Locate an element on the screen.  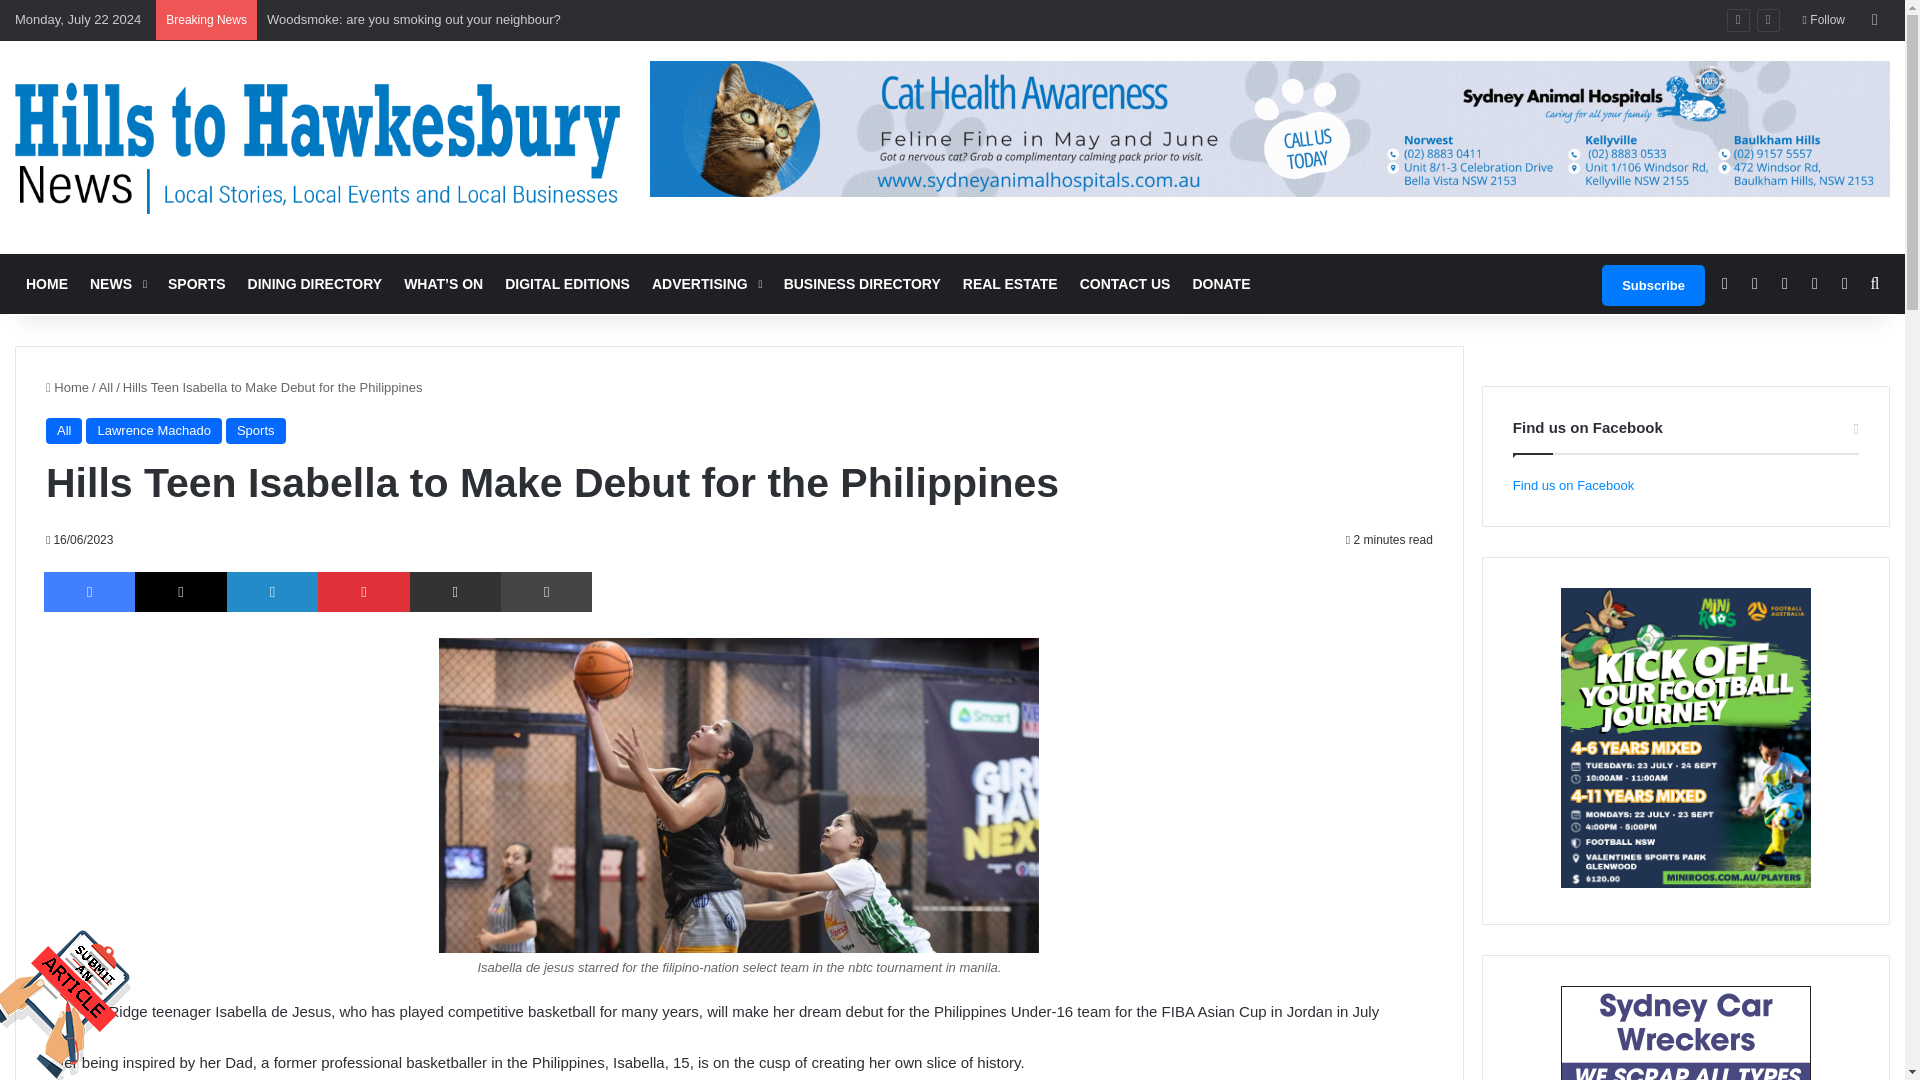
CONTACT US is located at coordinates (1126, 284).